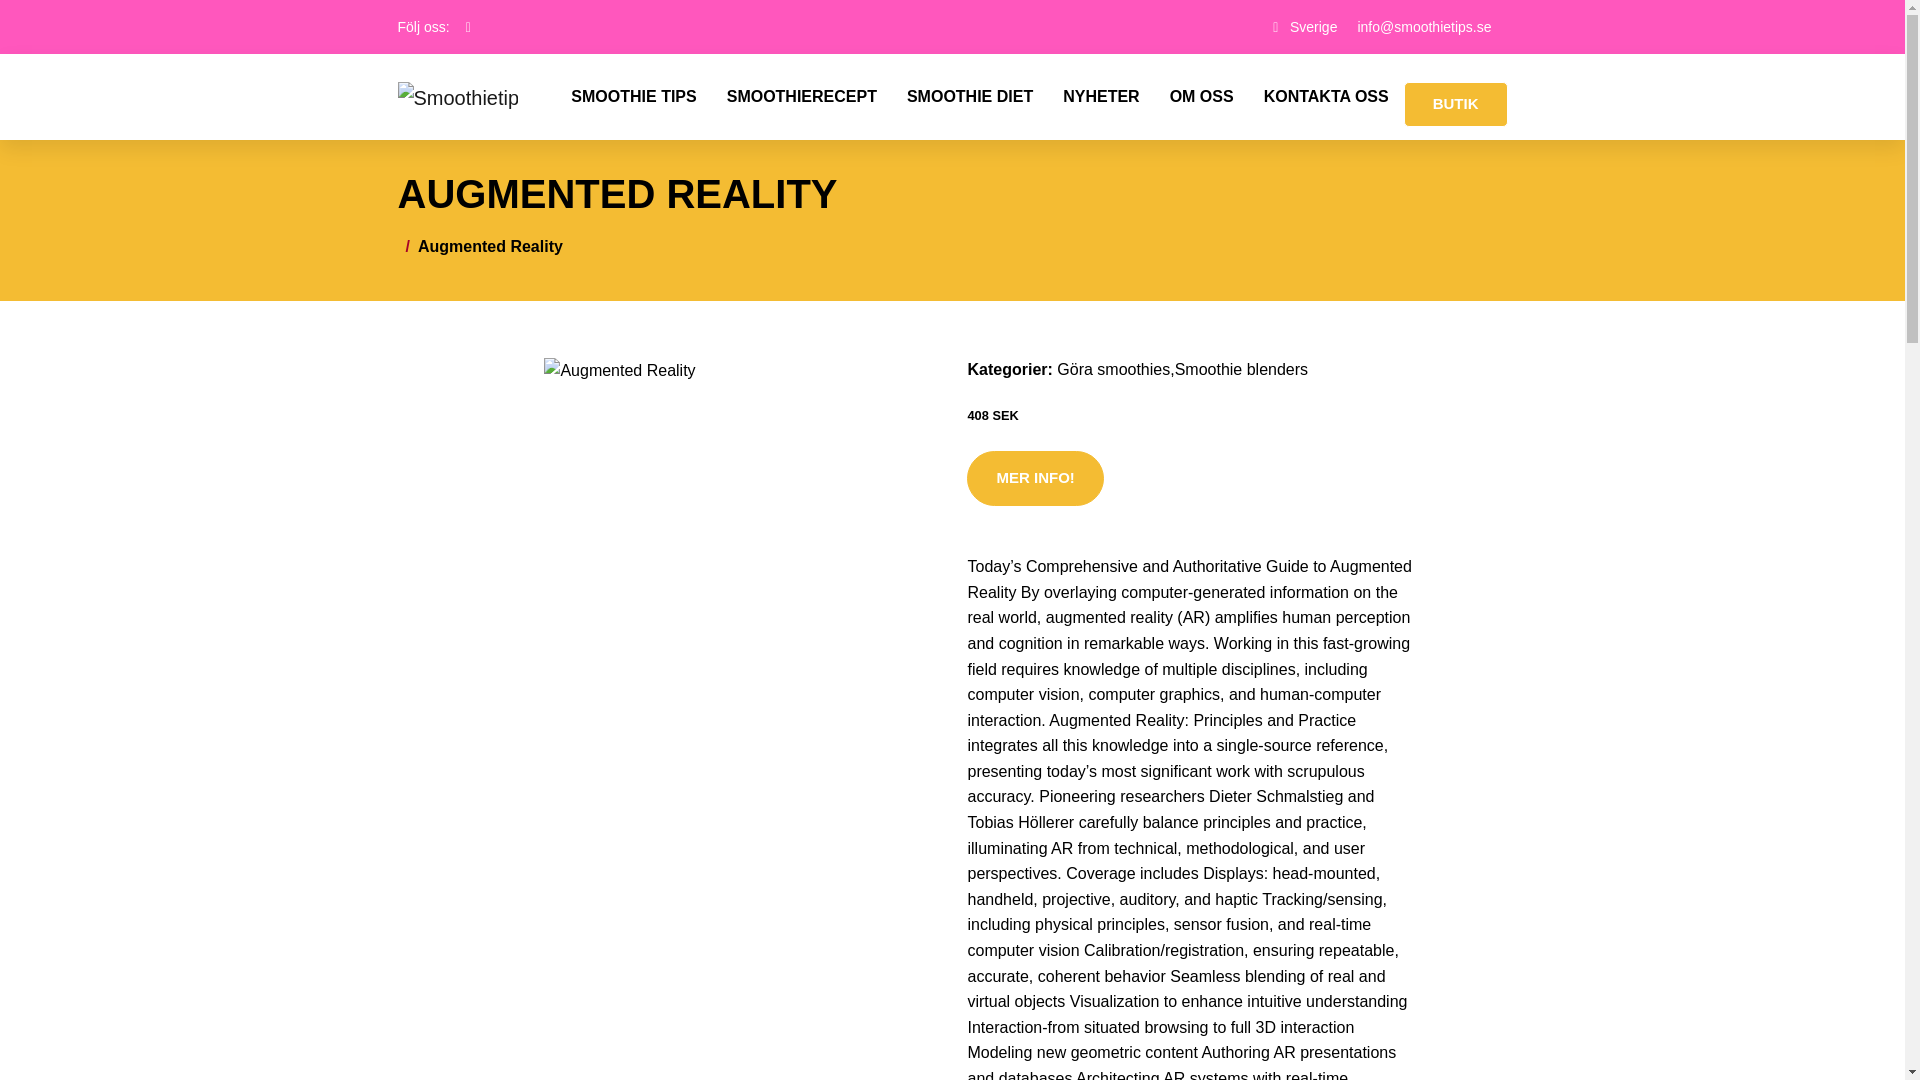 The width and height of the screenshot is (1920, 1080). What do you see at coordinates (1100, 97) in the screenshot?
I see `NYHETER` at bounding box center [1100, 97].